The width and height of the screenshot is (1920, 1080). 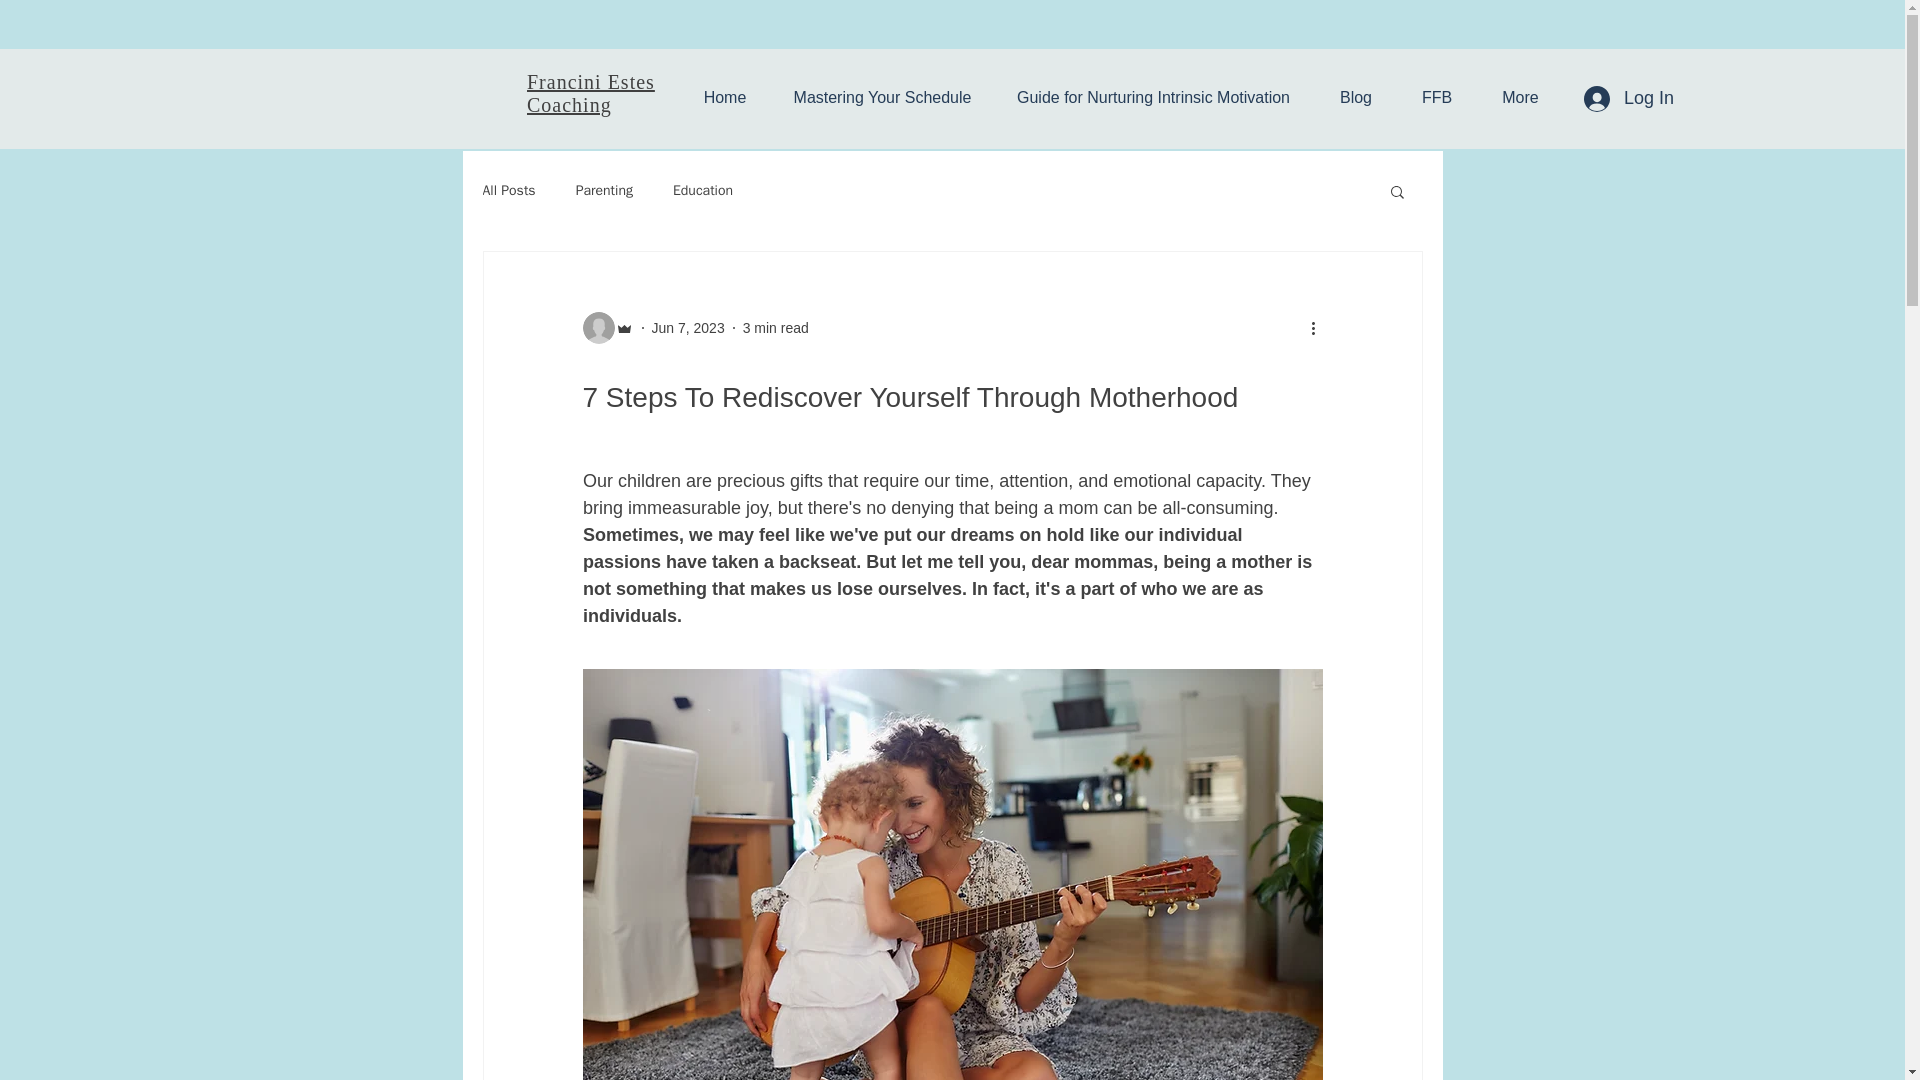 I want to click on Francini Estes Coaching, so click(x=590, y=93).